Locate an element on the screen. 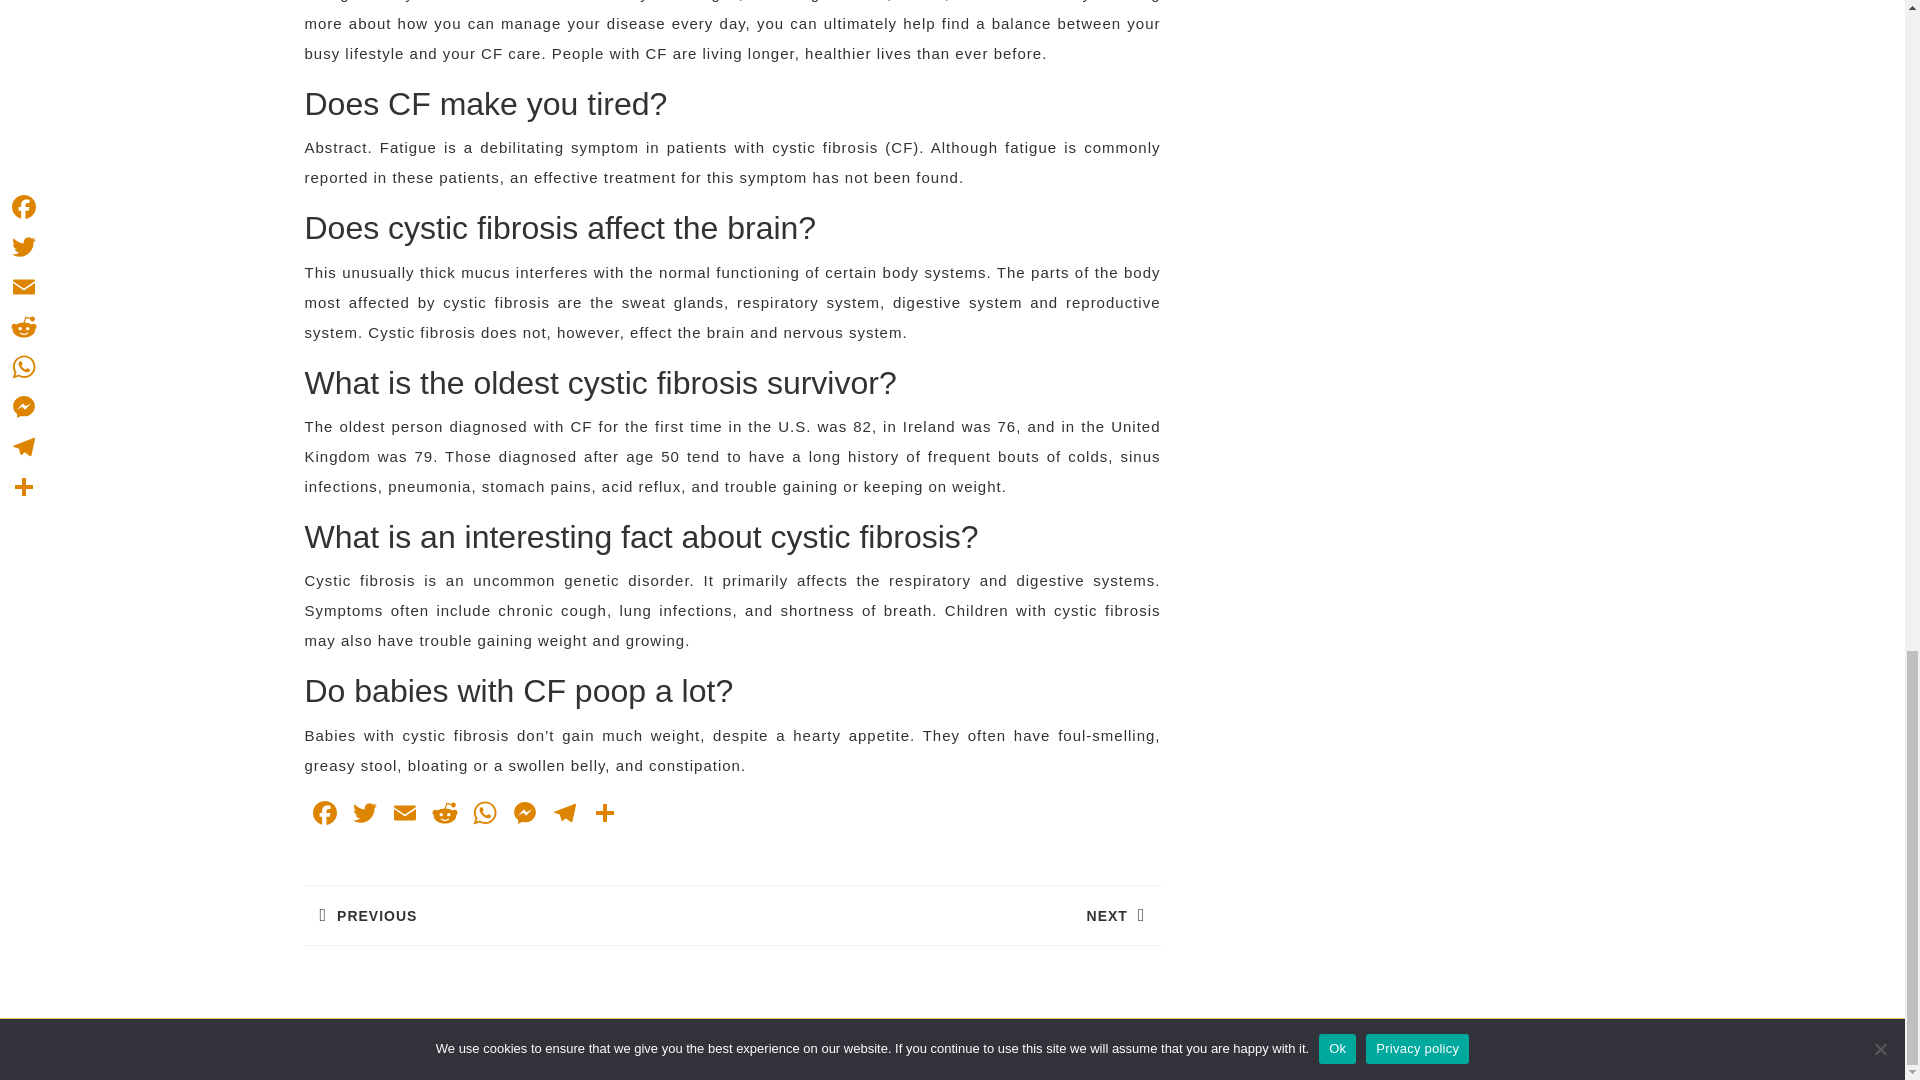  Share is located at coordinates (323, 815).